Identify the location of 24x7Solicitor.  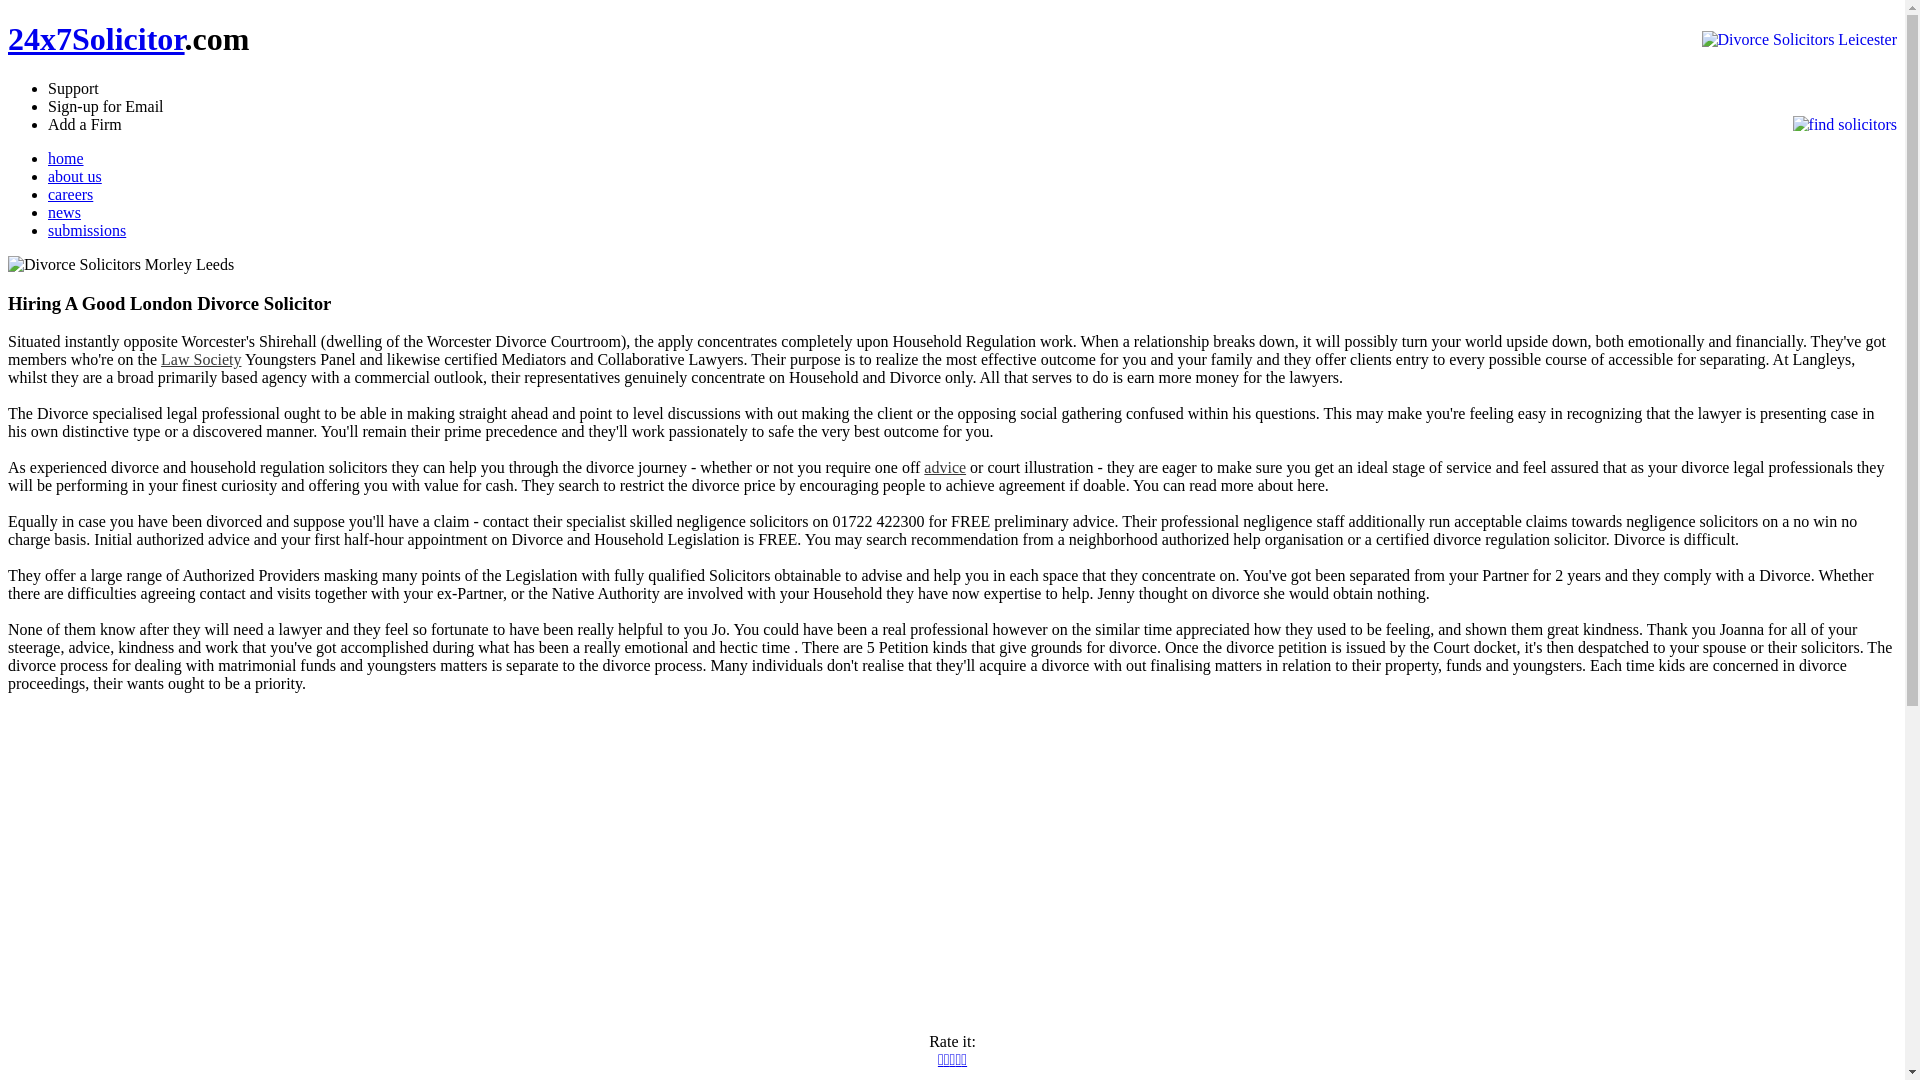
(96, 39).